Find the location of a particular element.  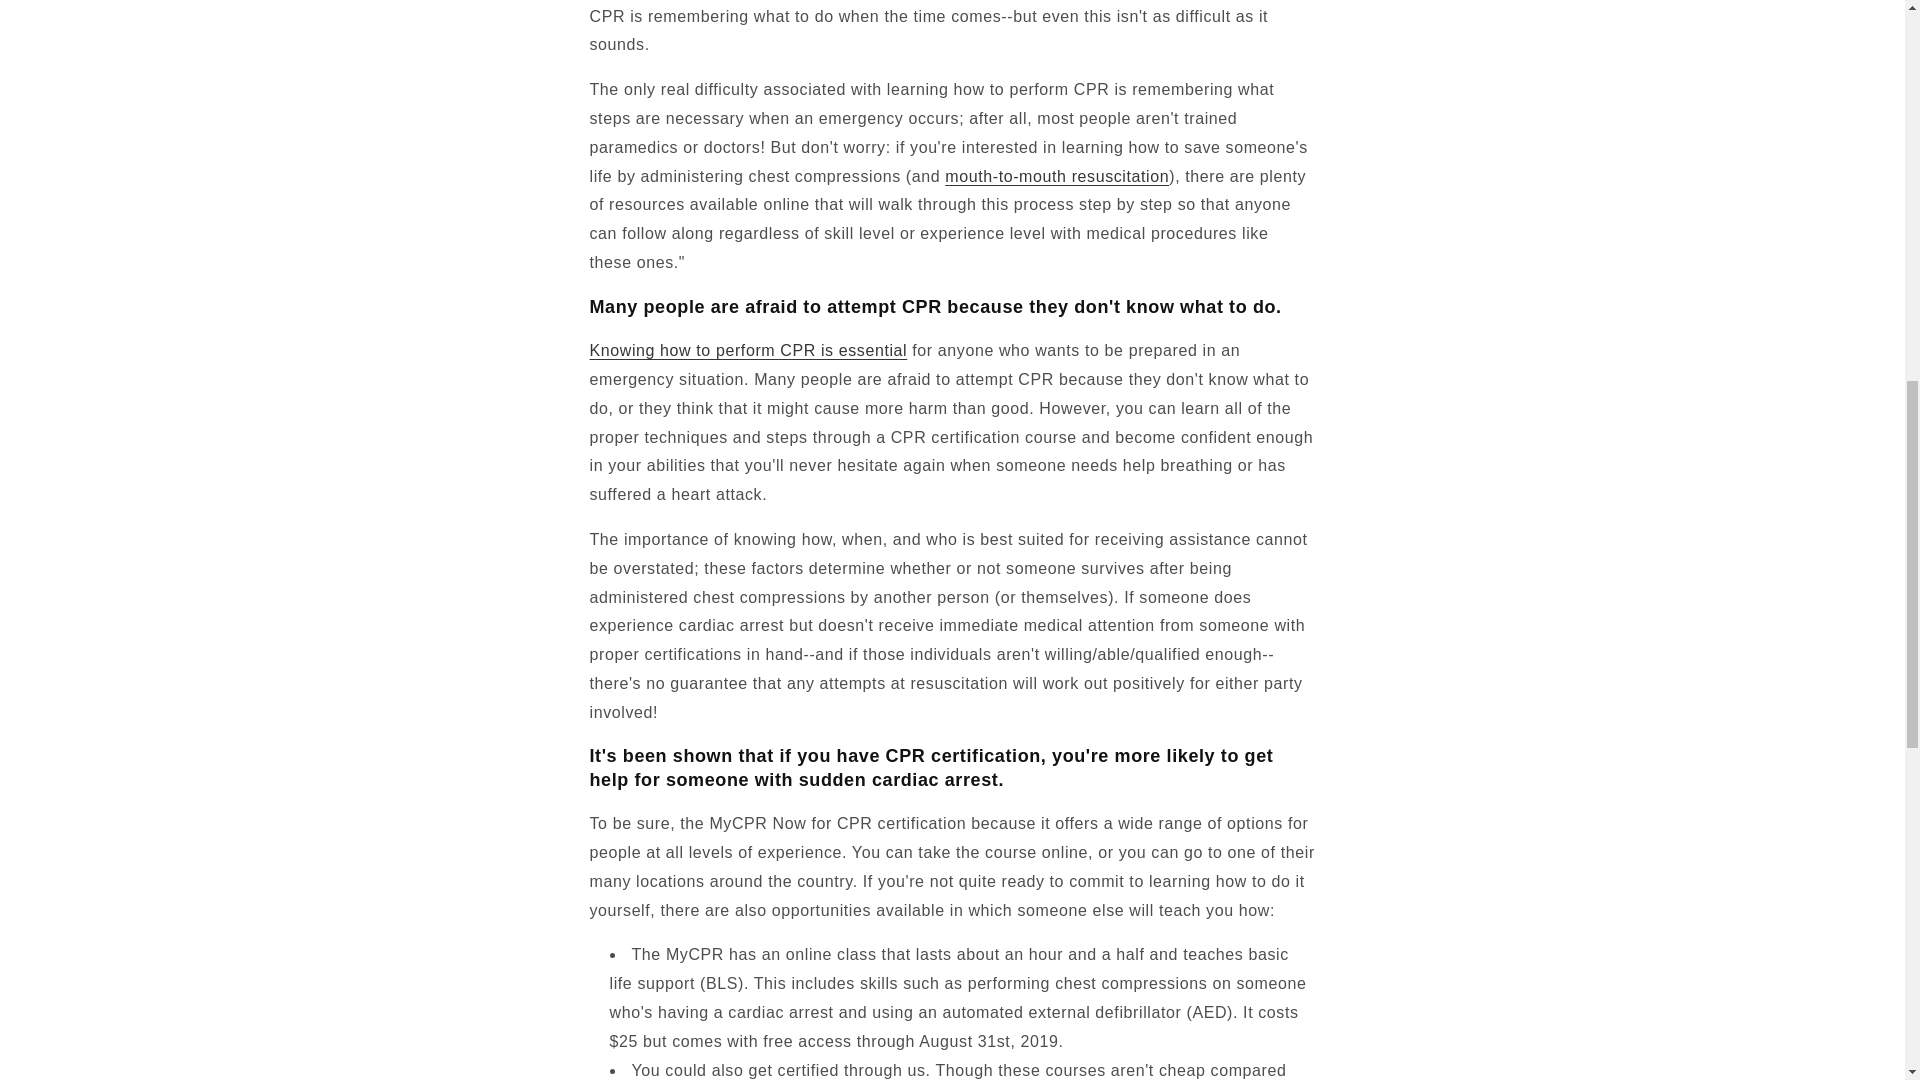

Can Mouth-to-Mouth Resuscitation be Dangerous?  is located at coordinates (1056, 176).